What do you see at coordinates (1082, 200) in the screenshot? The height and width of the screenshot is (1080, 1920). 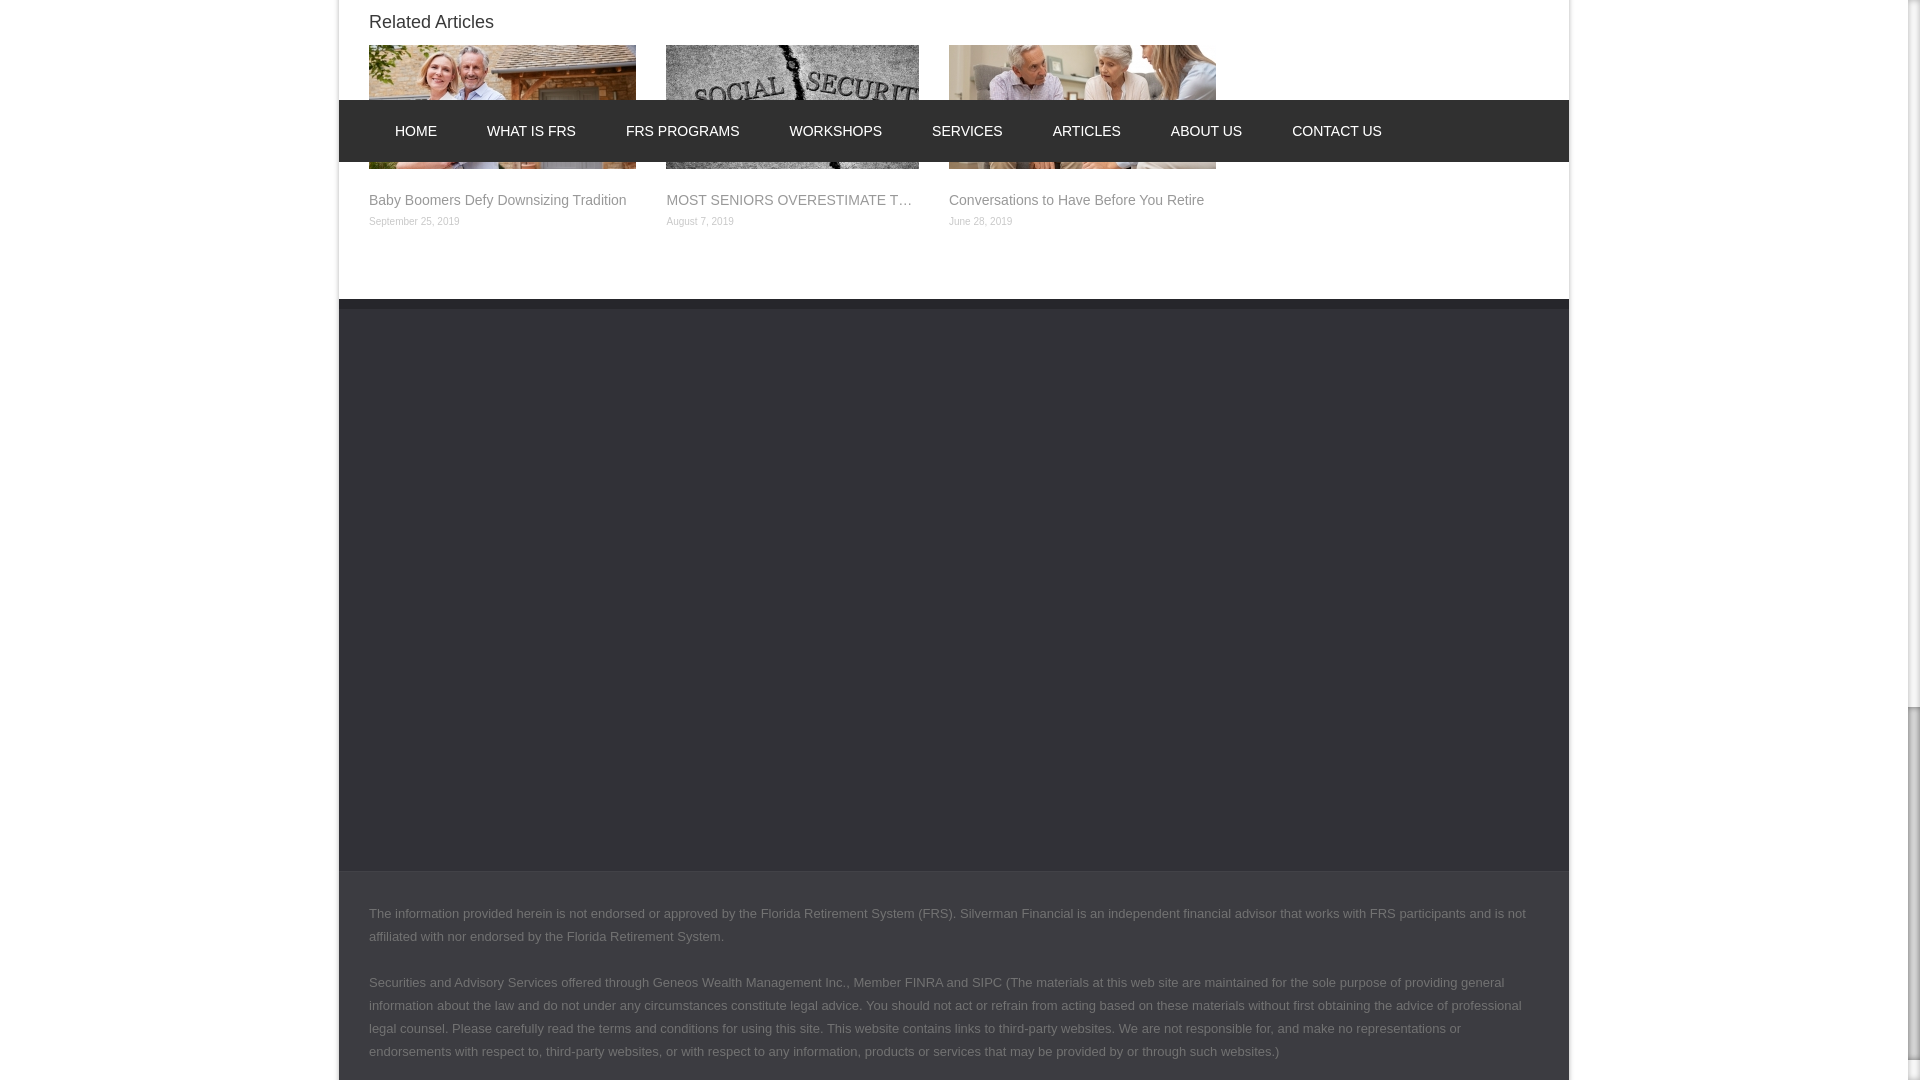 I see `Conversations to Have Before You Retire` at bounding box center [1082, 200].